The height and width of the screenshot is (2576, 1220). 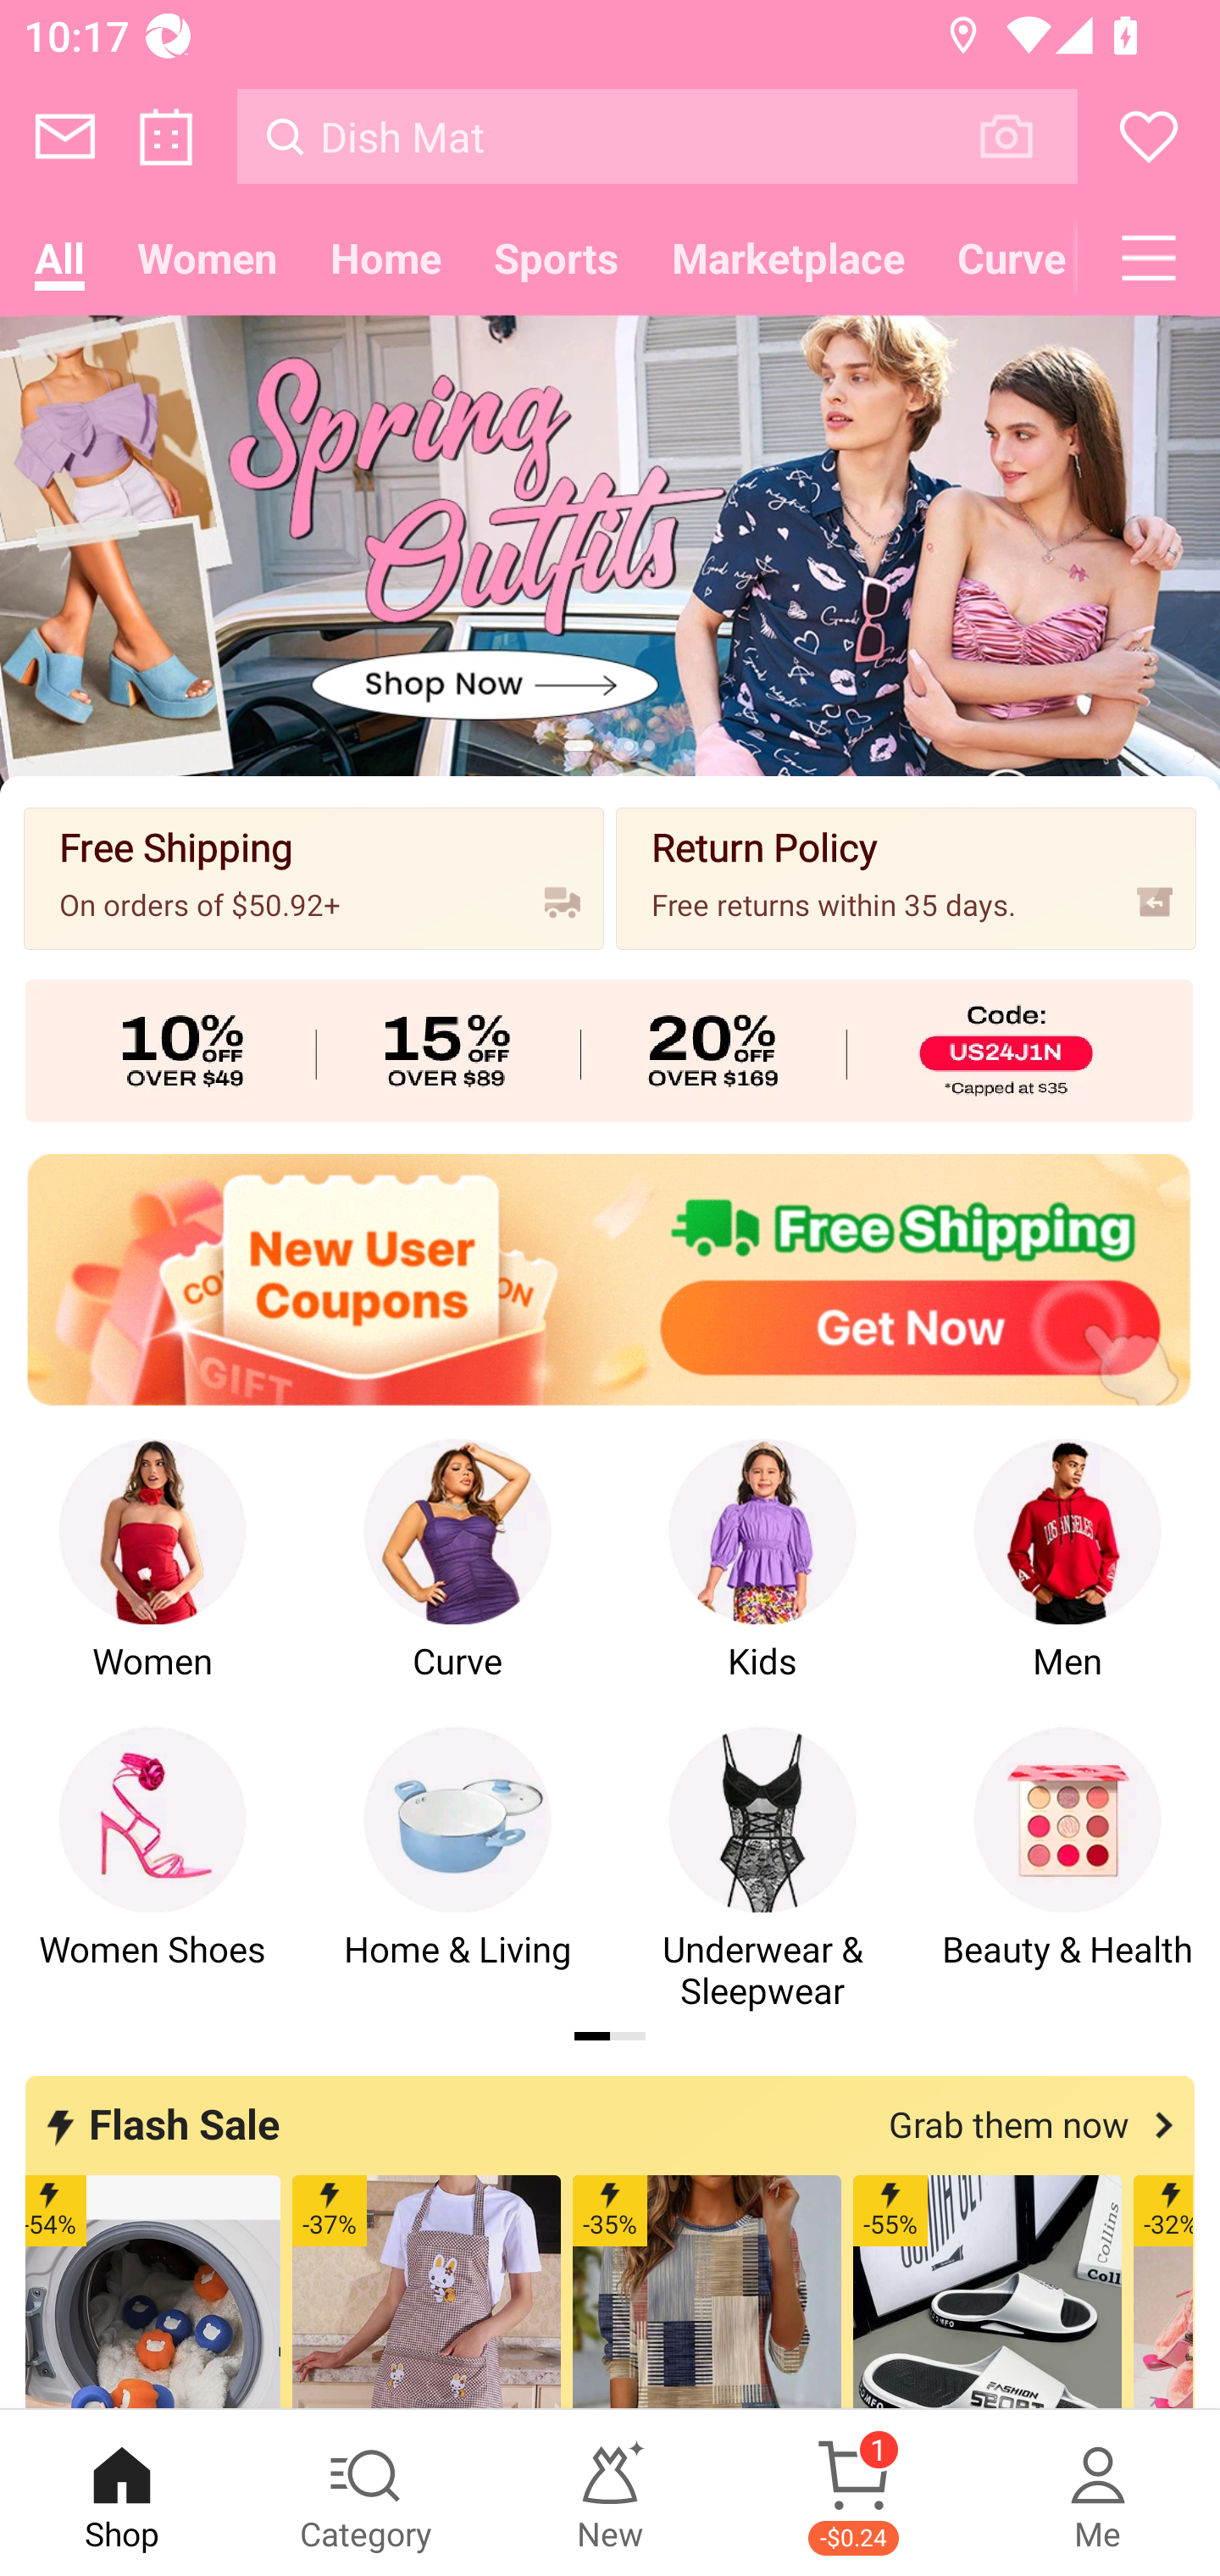 What do you see at coordinates (762, 1581) in the screenshot?
I see `Kids` at bounding box center [762, 1581].